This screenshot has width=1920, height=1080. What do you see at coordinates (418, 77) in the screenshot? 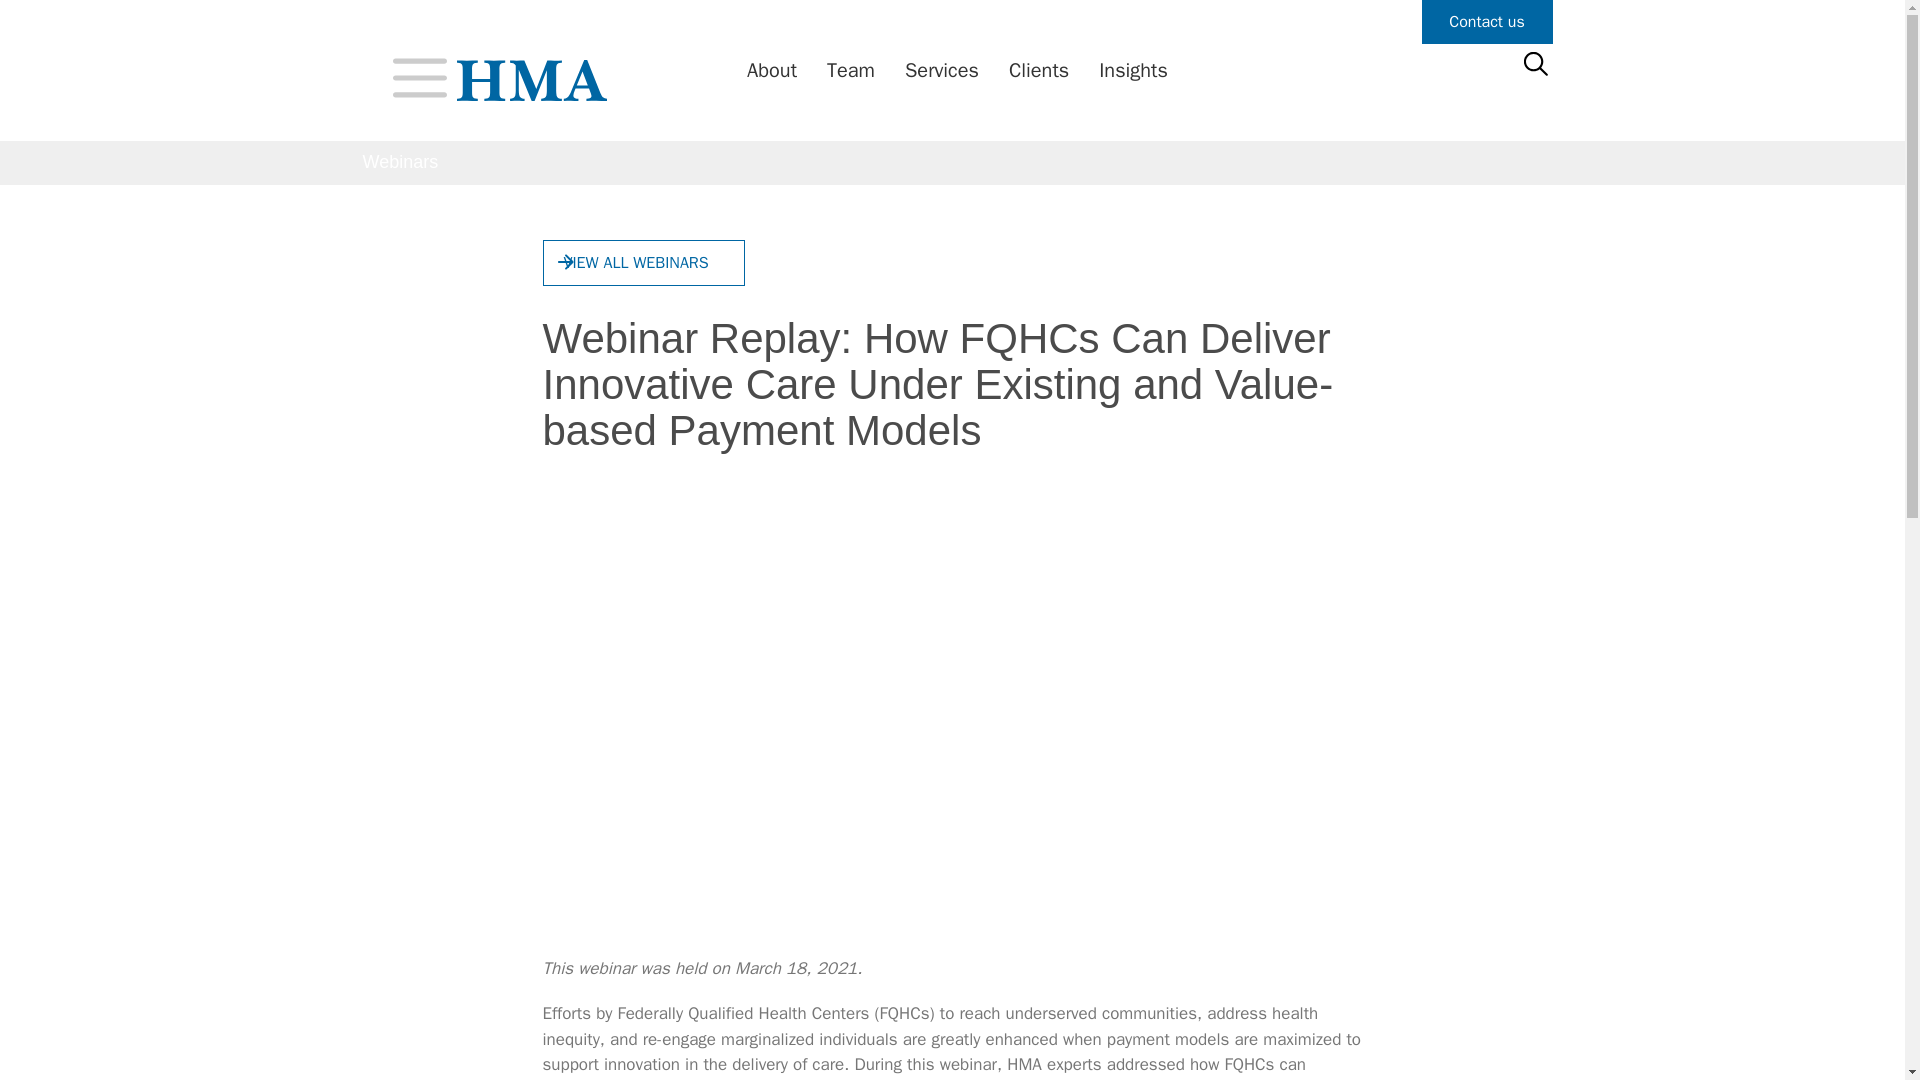
I see `Menu` at bounding box center [418, 77].